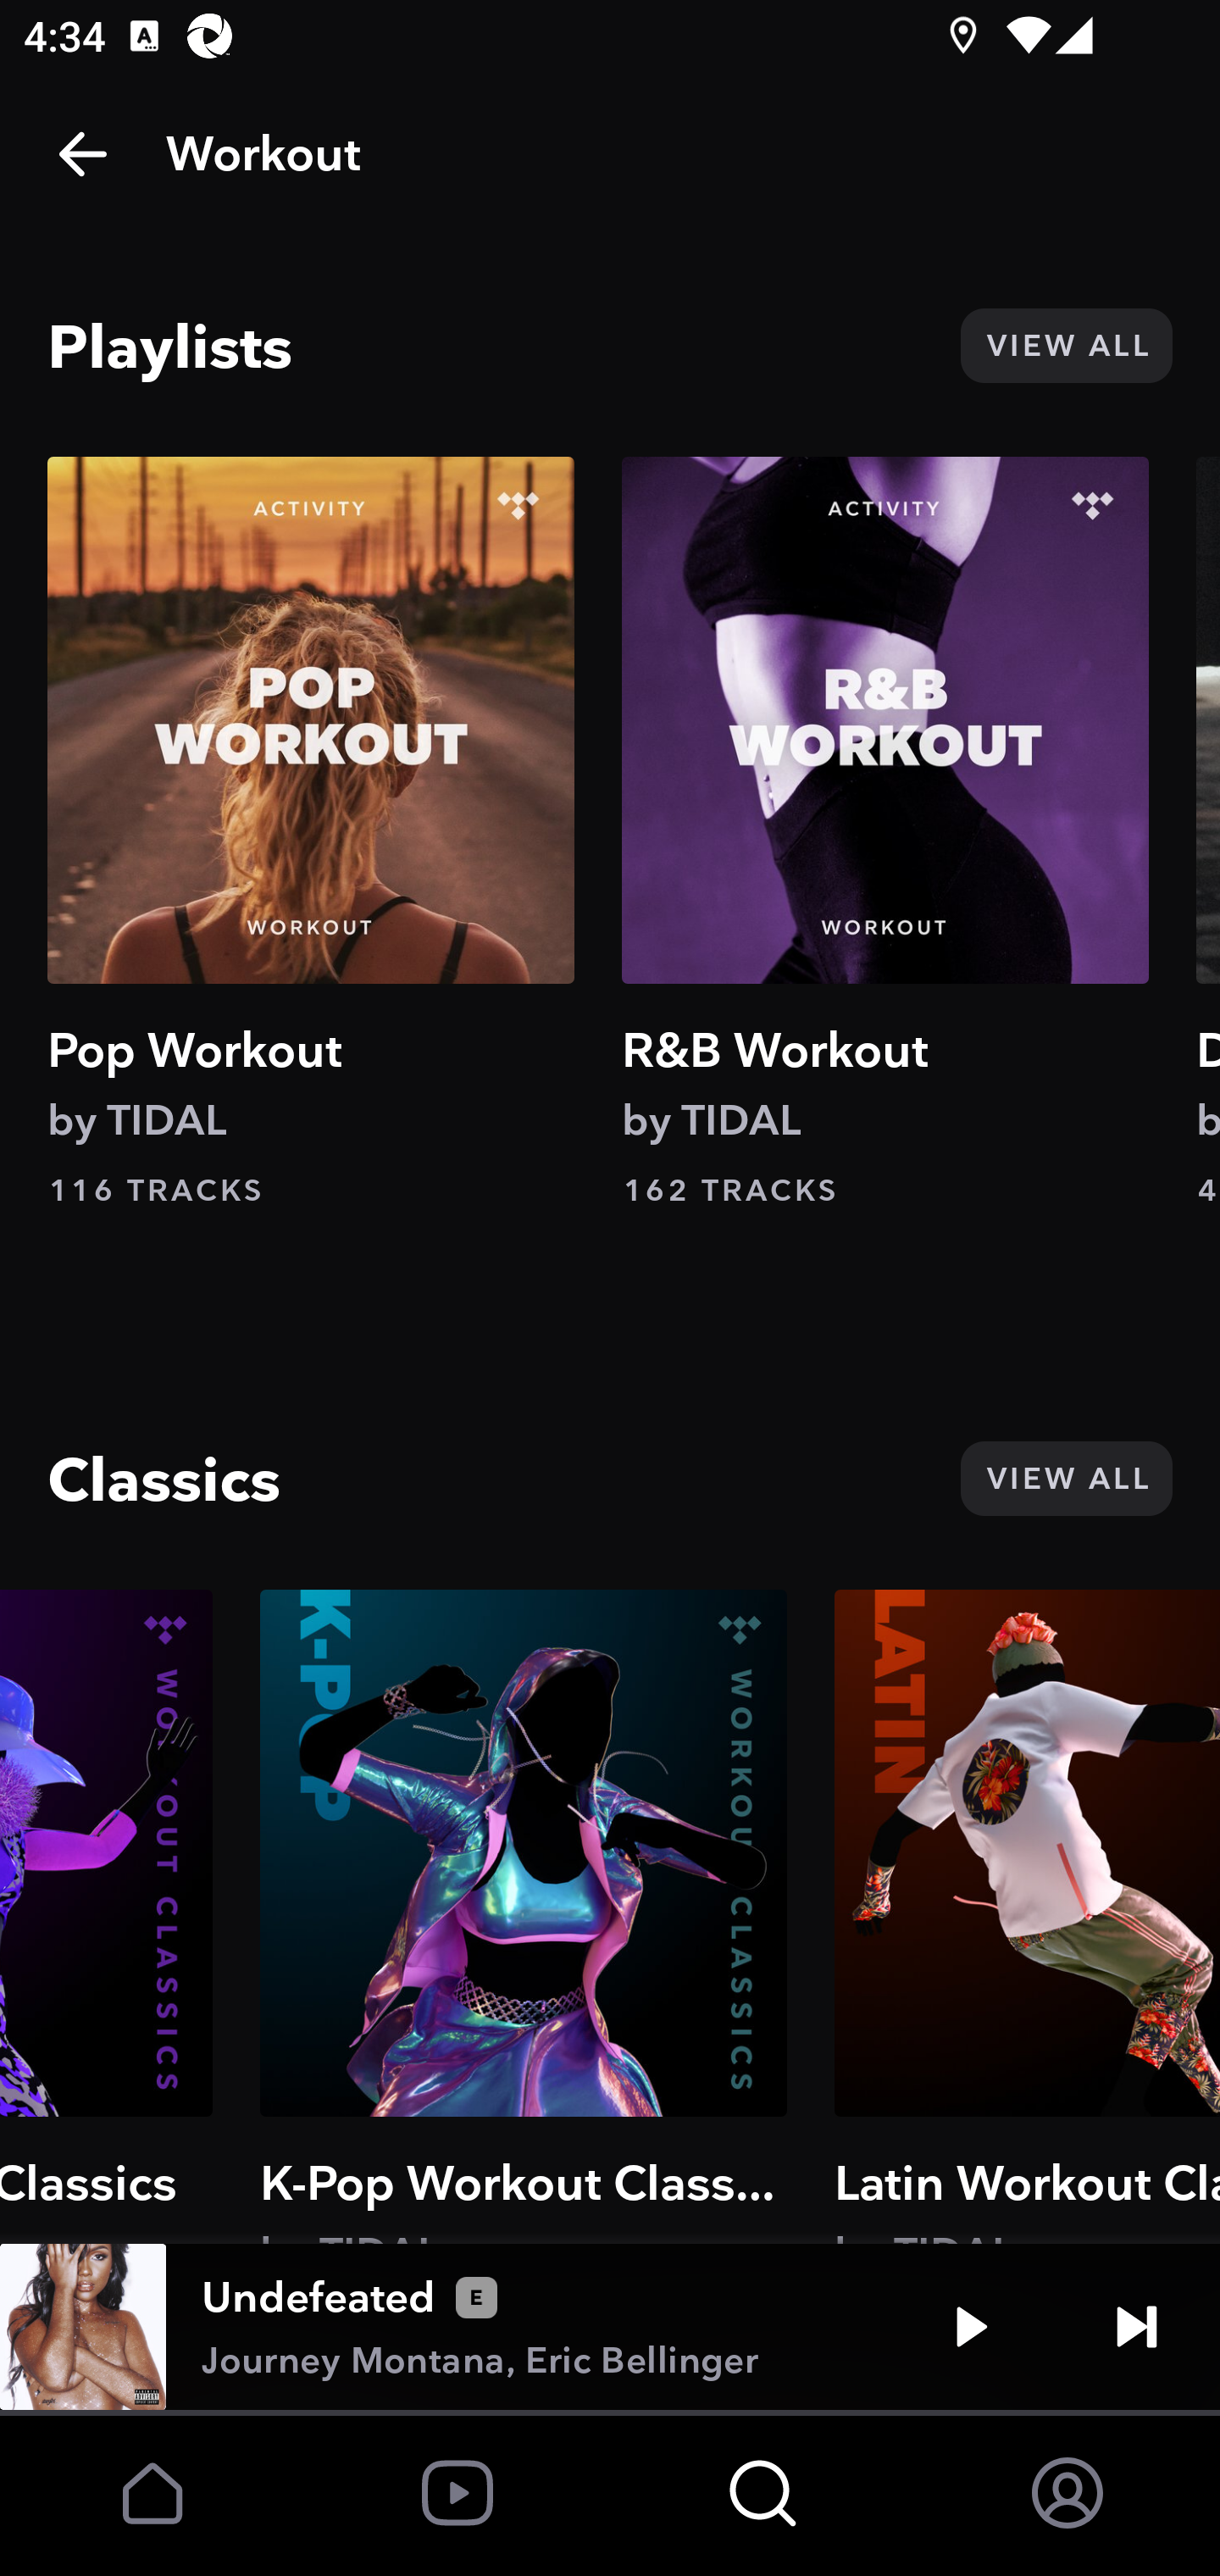 This screenshot has width=1220, height=2576. Describe the element at coordinates (885, 833) in the screenshot. I see `R&B Workout by TIDAL 162 TRACKS` at that location.